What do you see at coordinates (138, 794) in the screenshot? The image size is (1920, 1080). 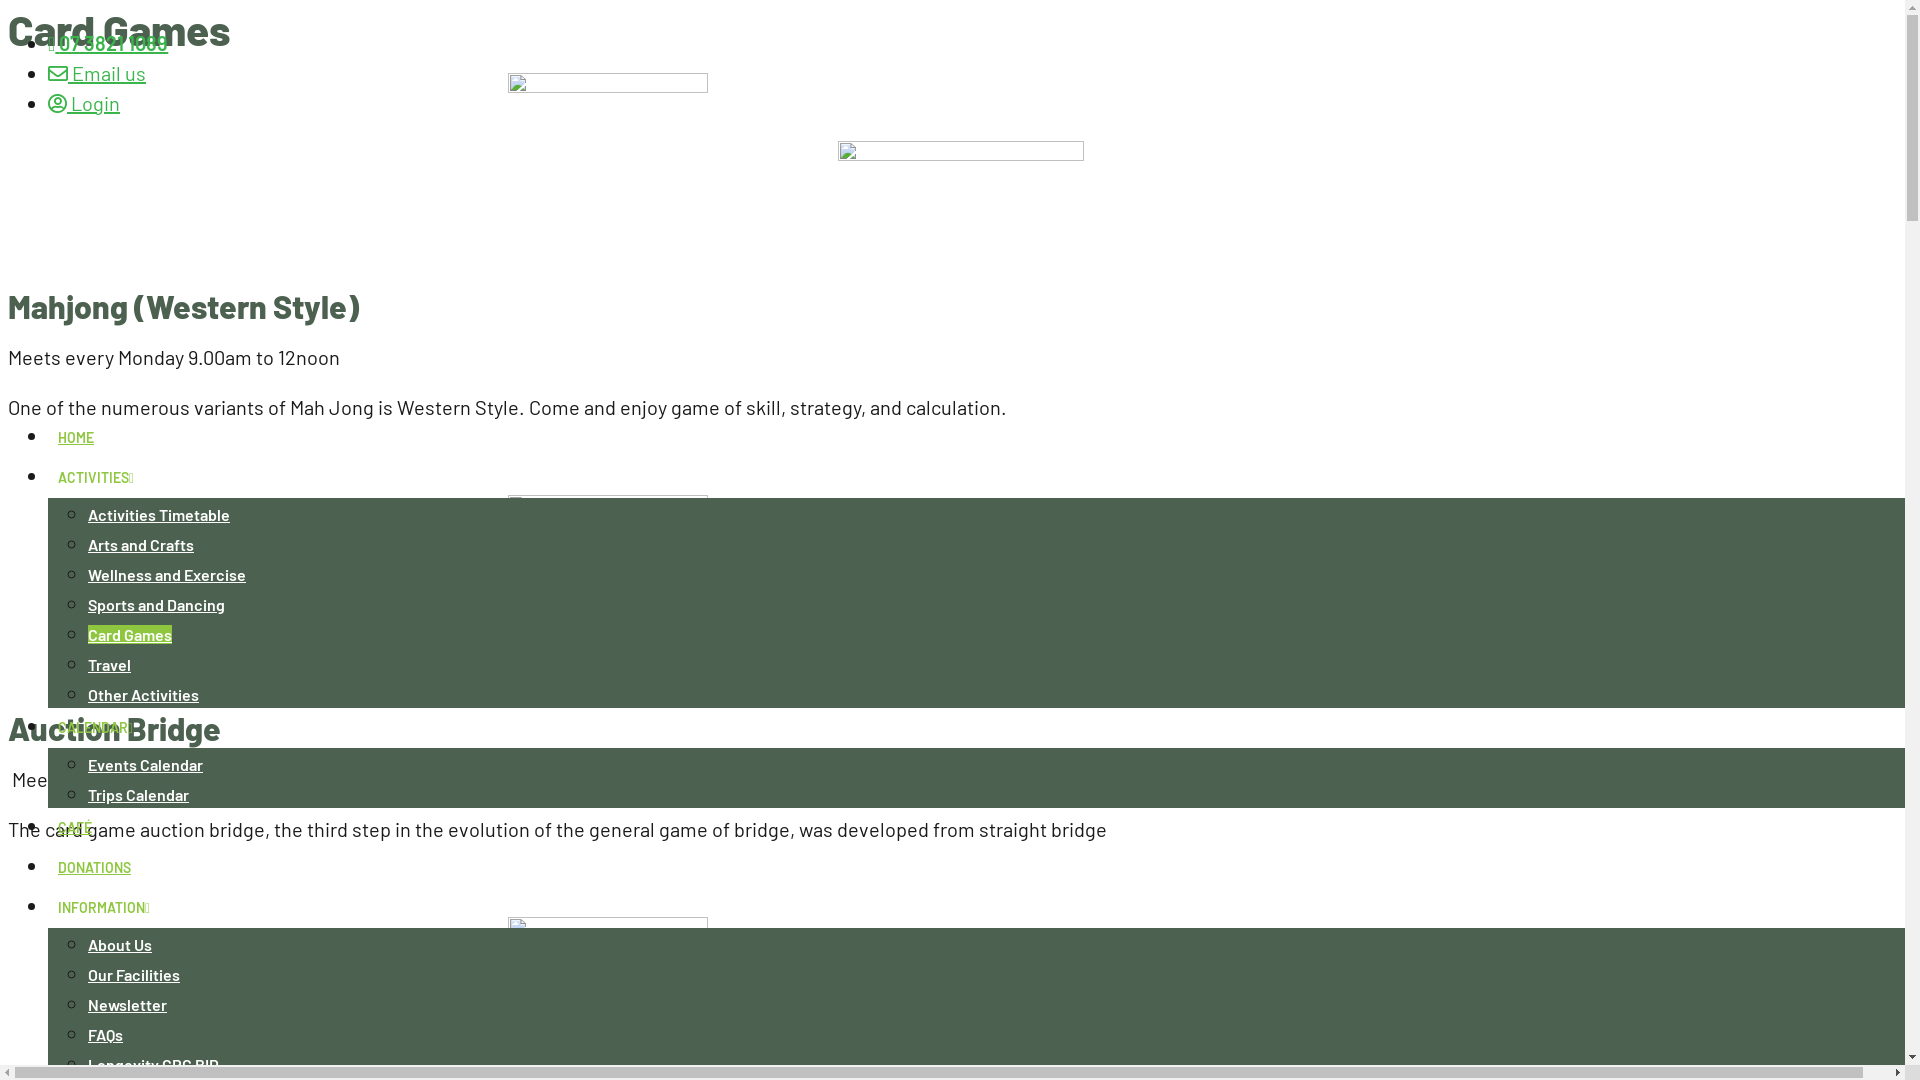 I see `Trips Calendar` at bounding box center [138, 794].